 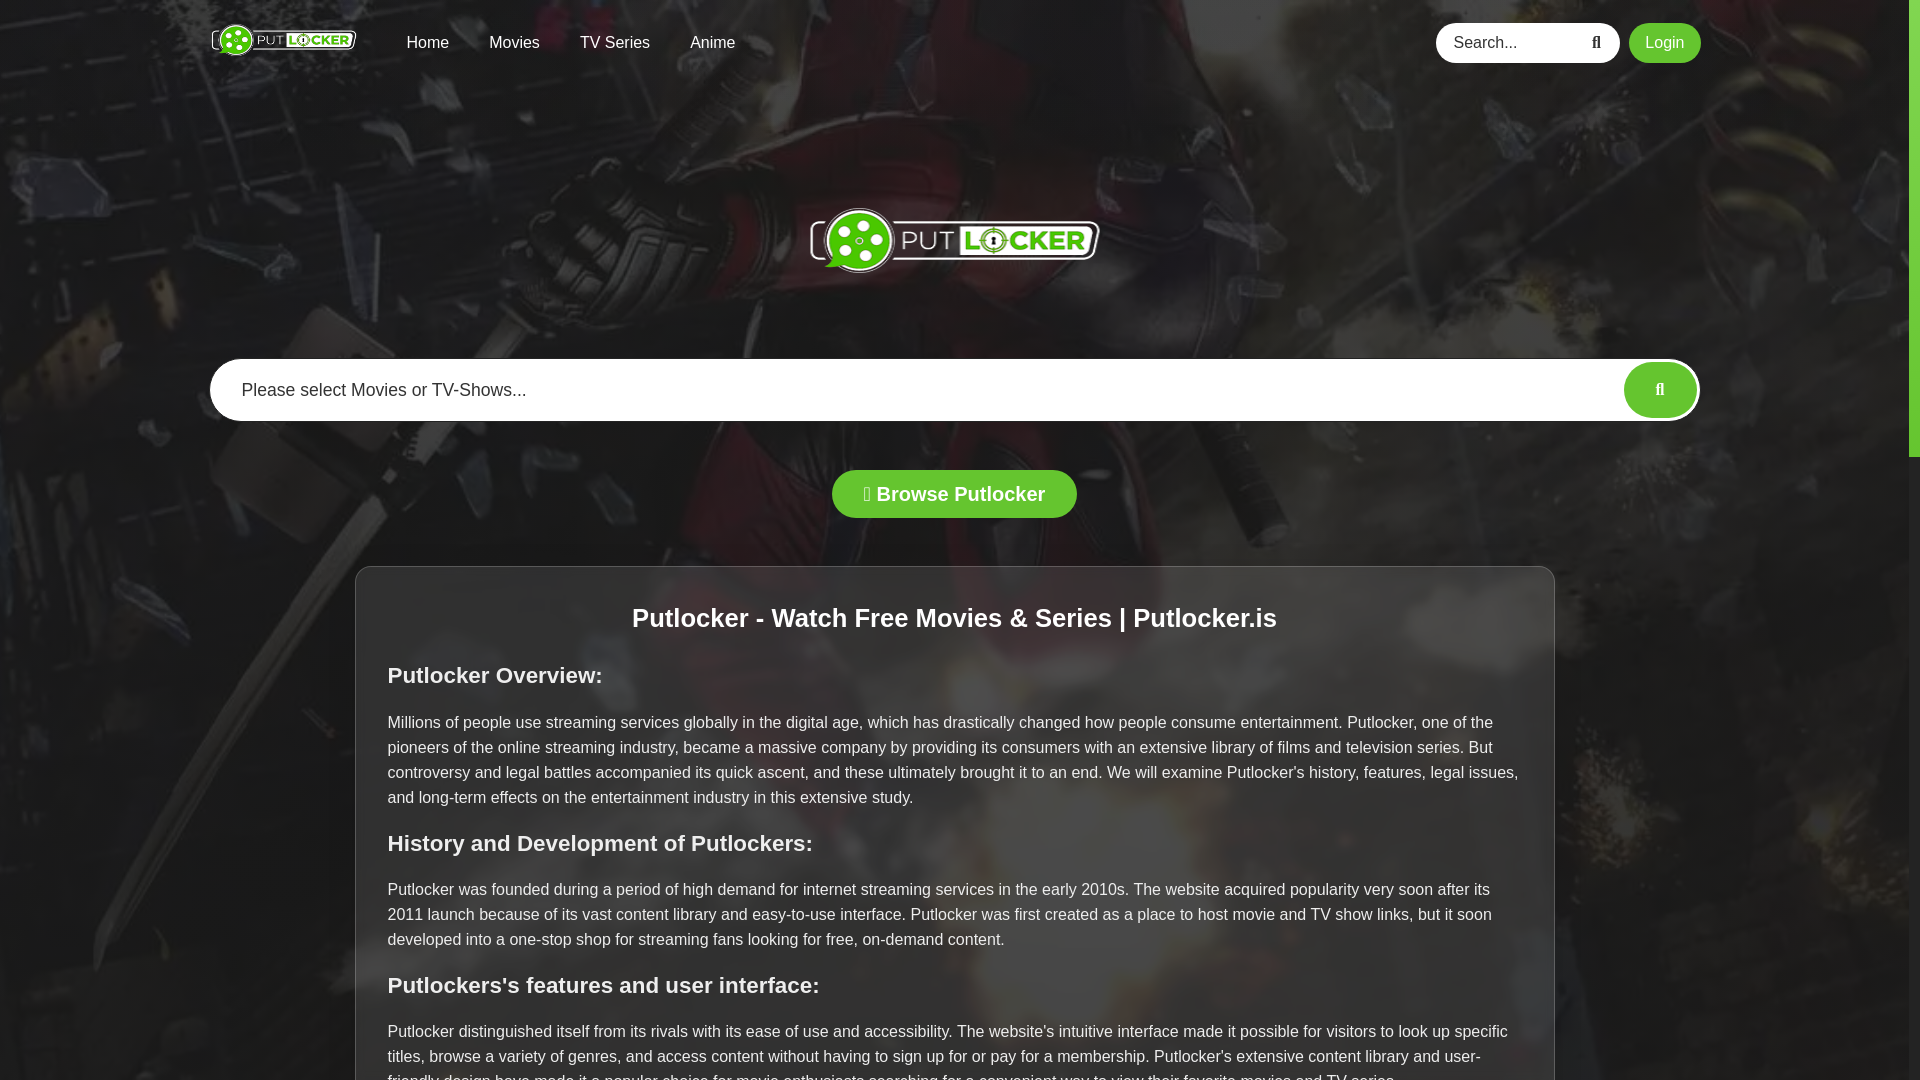 I want to click on Login, so click(x=1664, y=41).